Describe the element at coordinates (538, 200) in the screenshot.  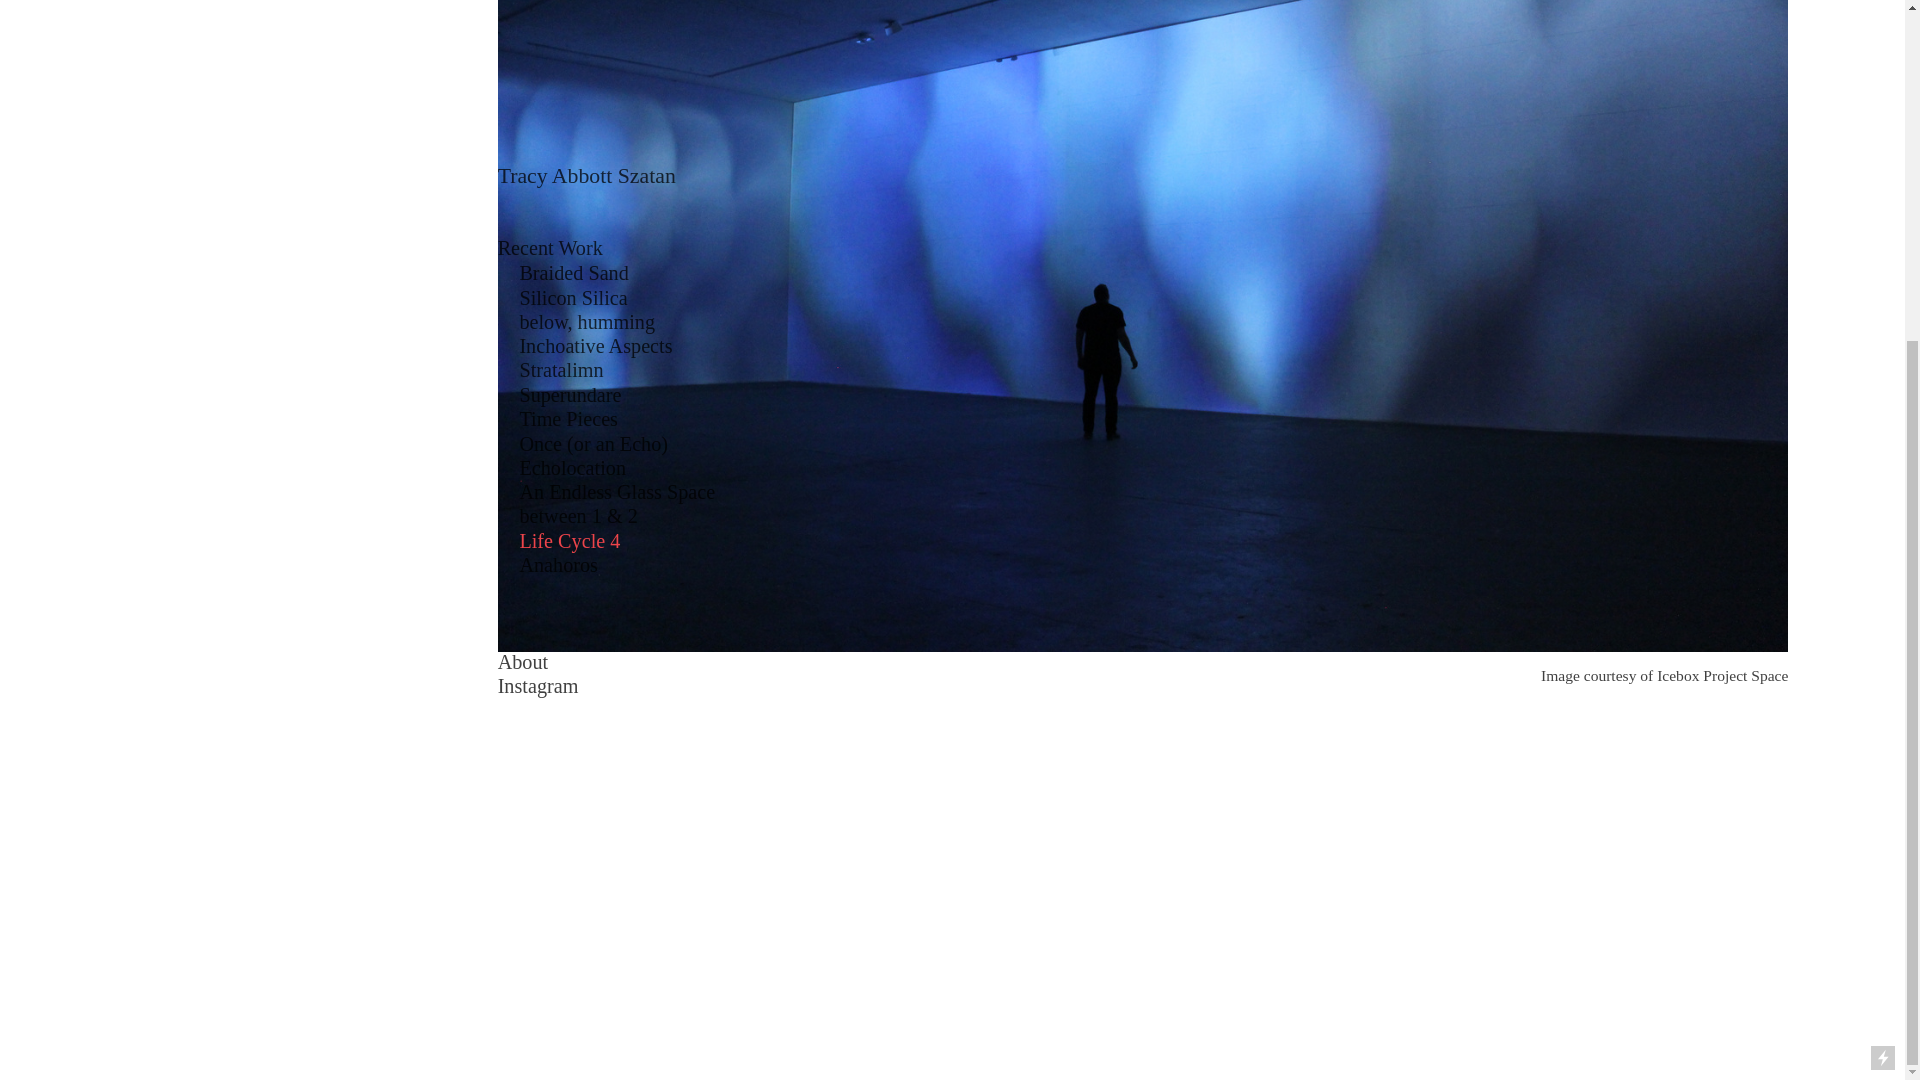
I see `Instagram` at that location.